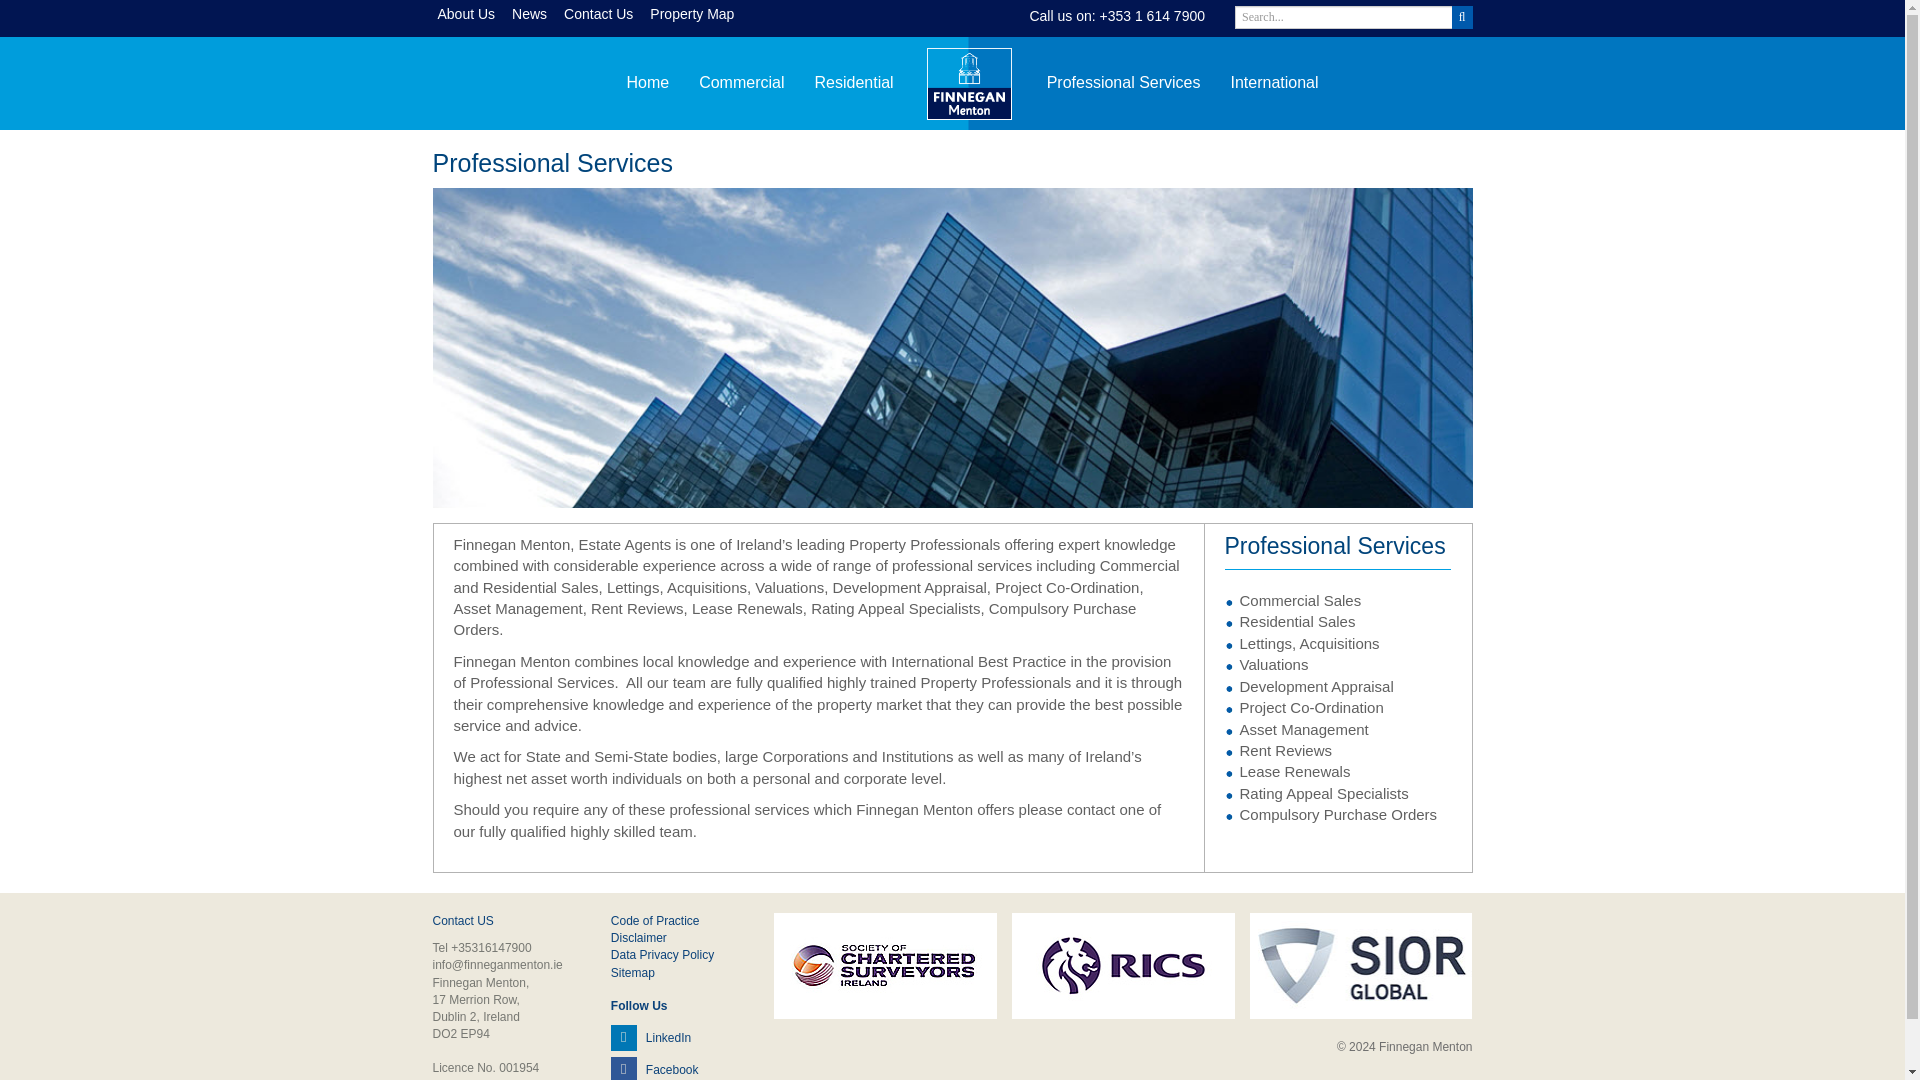 This screenshot has width=1920, height=1080. Describe the element at coordinates (650, 1037) in the screenshot. I see `LinkedIn` at that location.